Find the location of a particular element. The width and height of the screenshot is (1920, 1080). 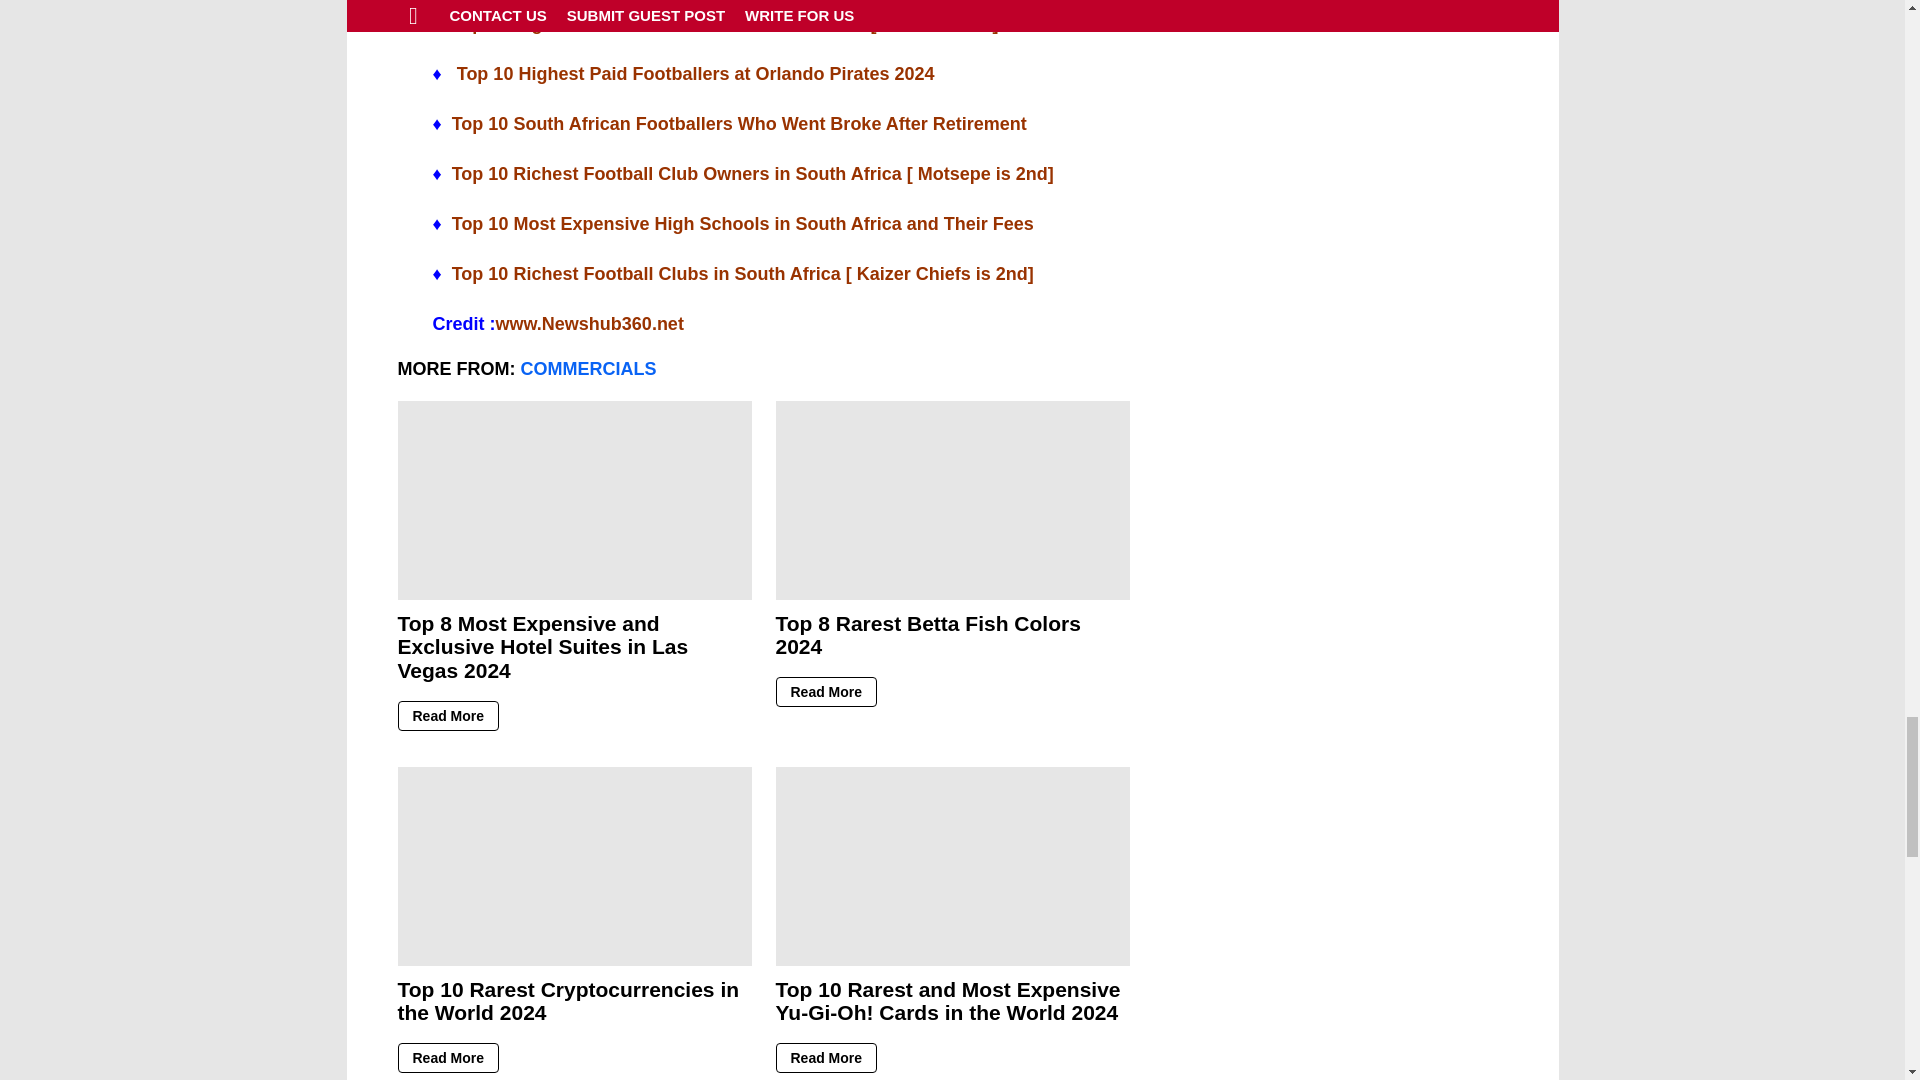

Read More is located at coordinates (448, 716).